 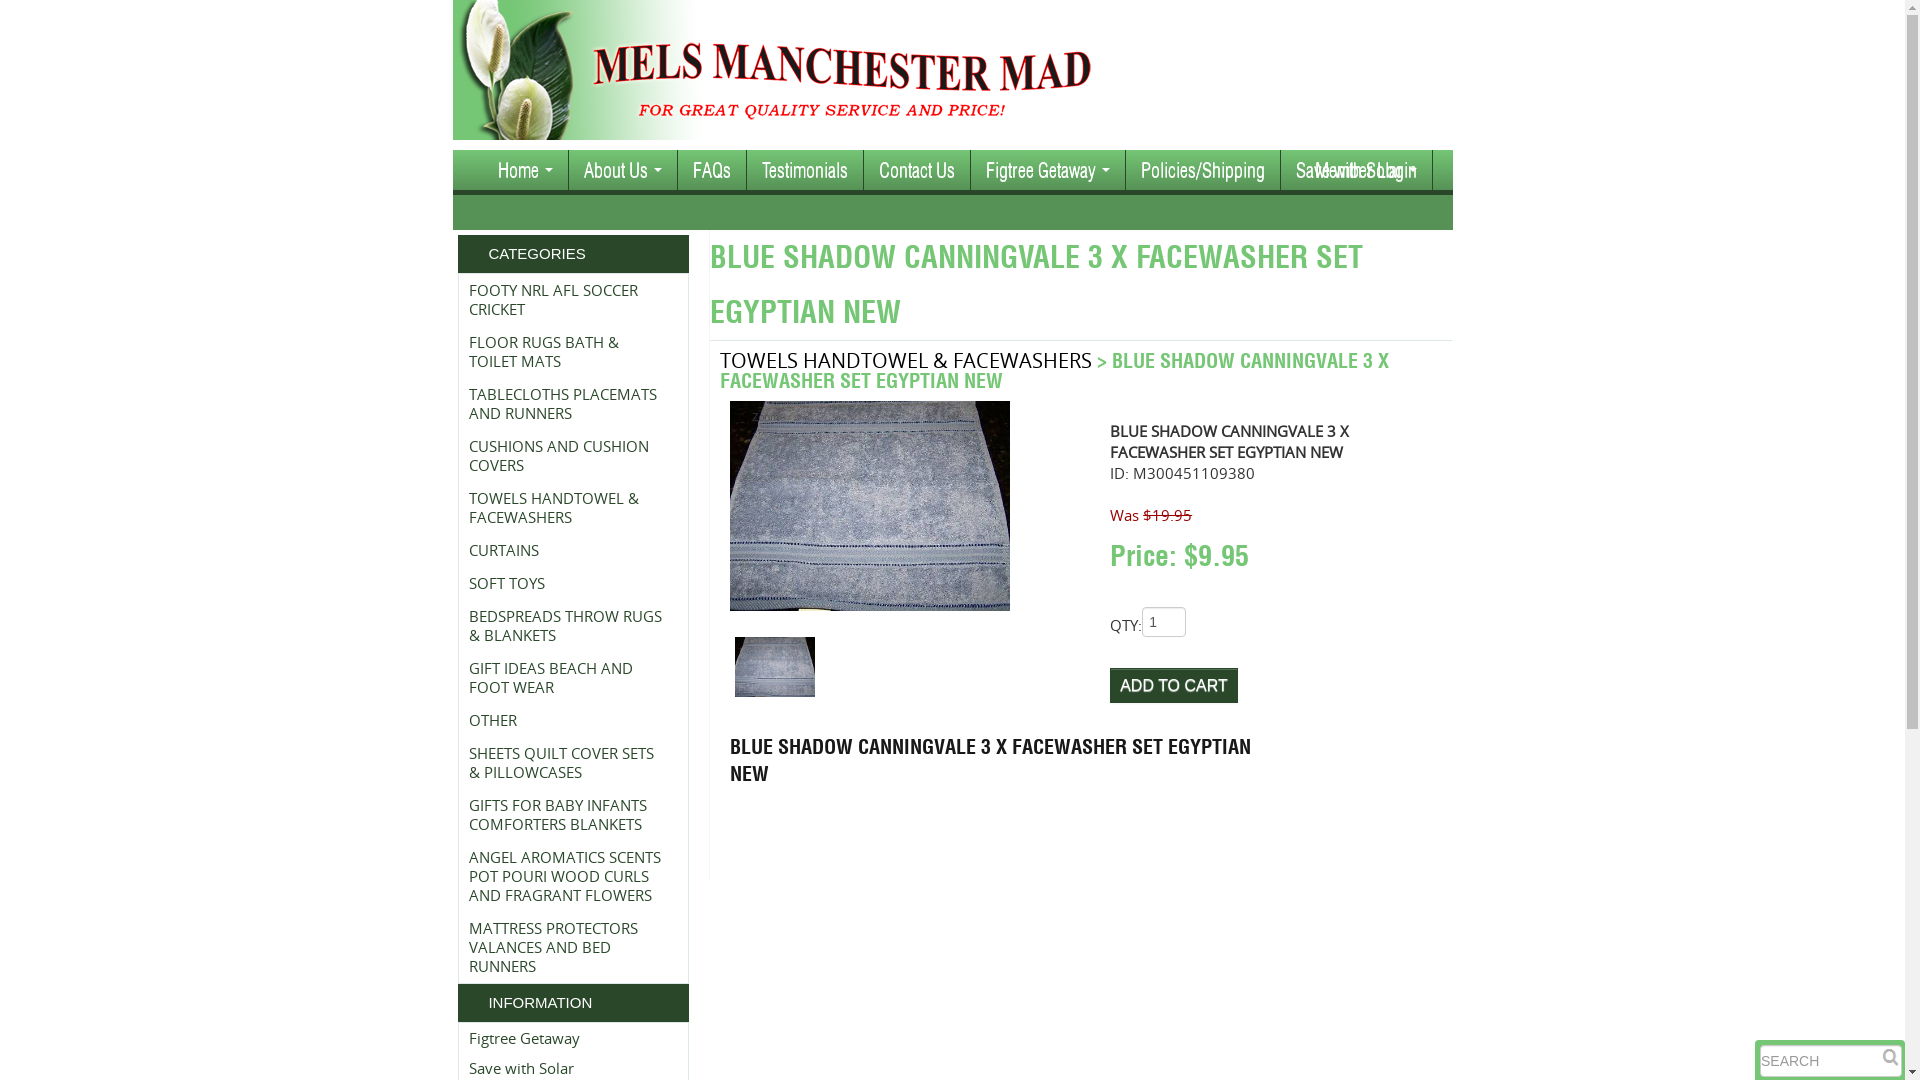 What do you see at coordinates (568, 626) in the screenshot?
I see `BEDSPREADS THROW RUGS & BLANKETS` at bounding box center [568, 626].